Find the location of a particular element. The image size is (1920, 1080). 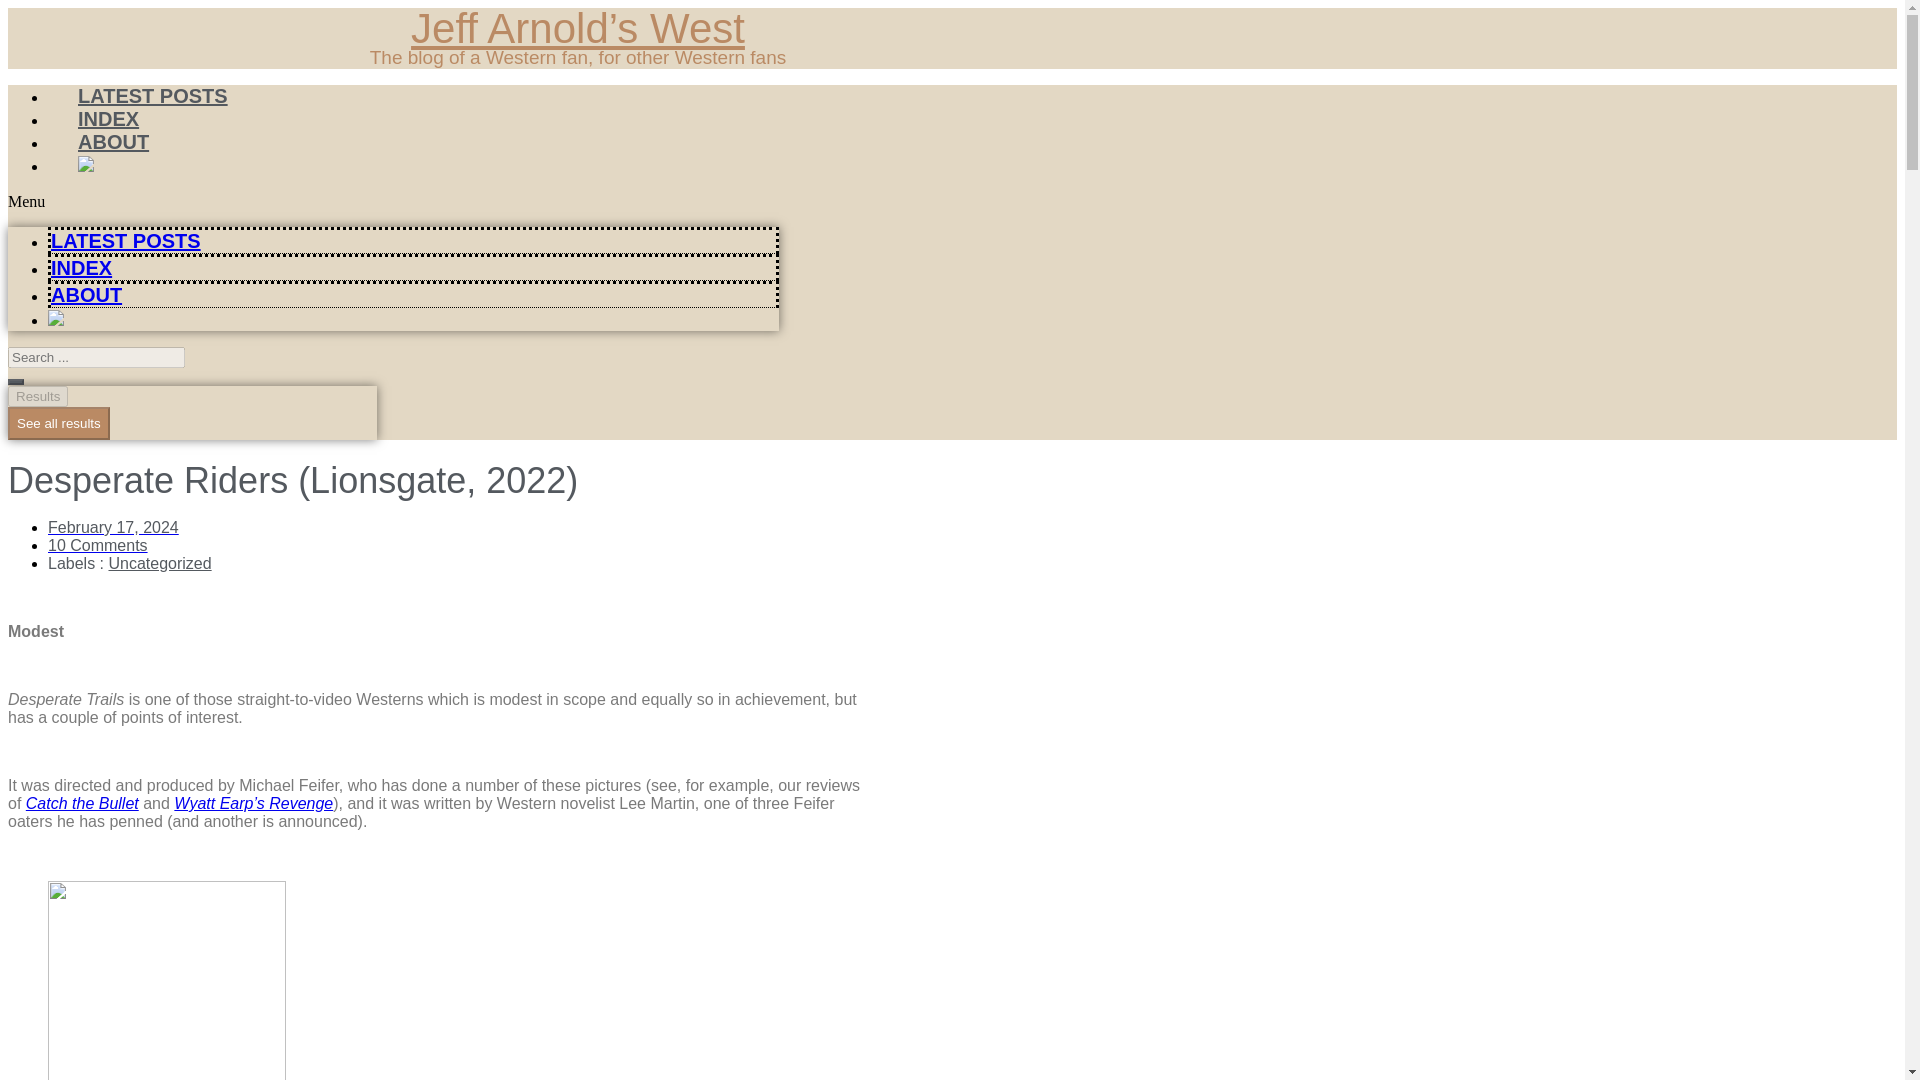

10 Comments is located at coordinates (98, 545).